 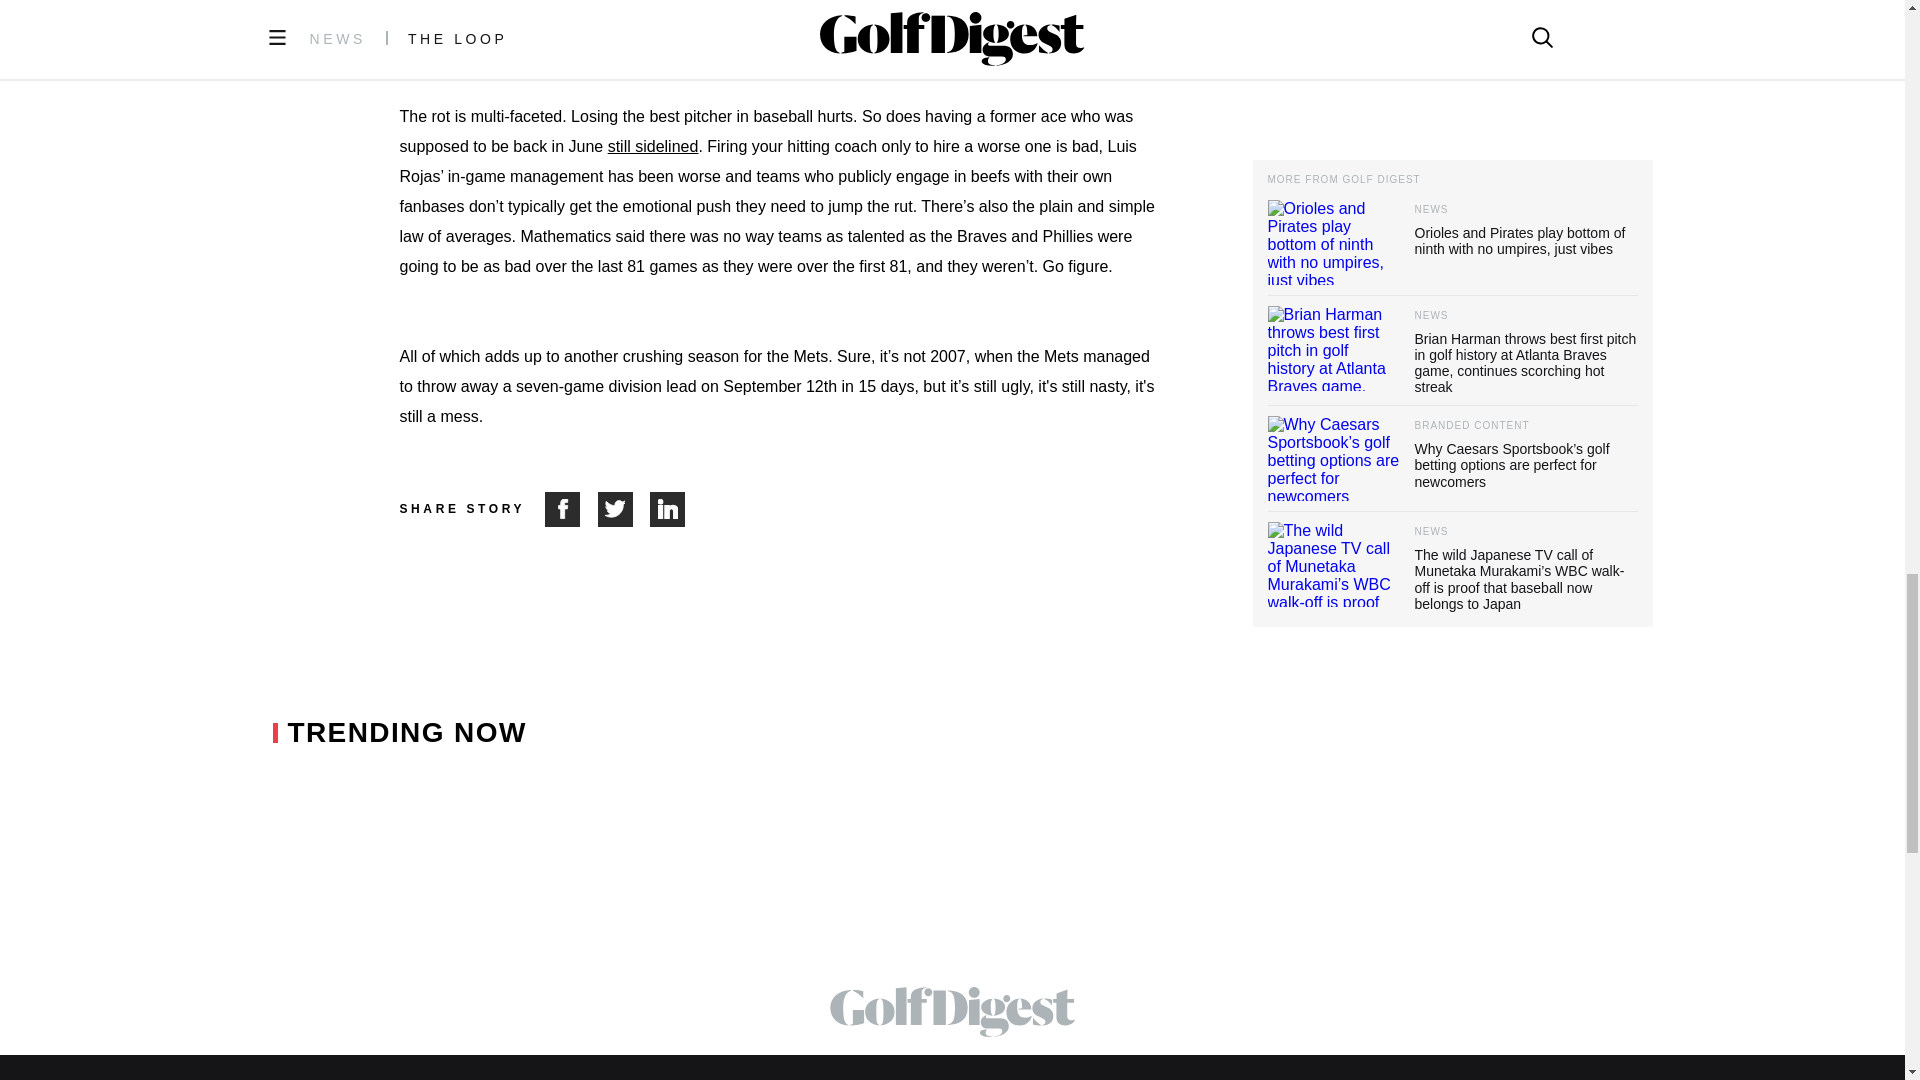 What do you see at coordinates (571, 510) in the screenshot?
I see `Share on Facebook` at bounding box center [571, 510].